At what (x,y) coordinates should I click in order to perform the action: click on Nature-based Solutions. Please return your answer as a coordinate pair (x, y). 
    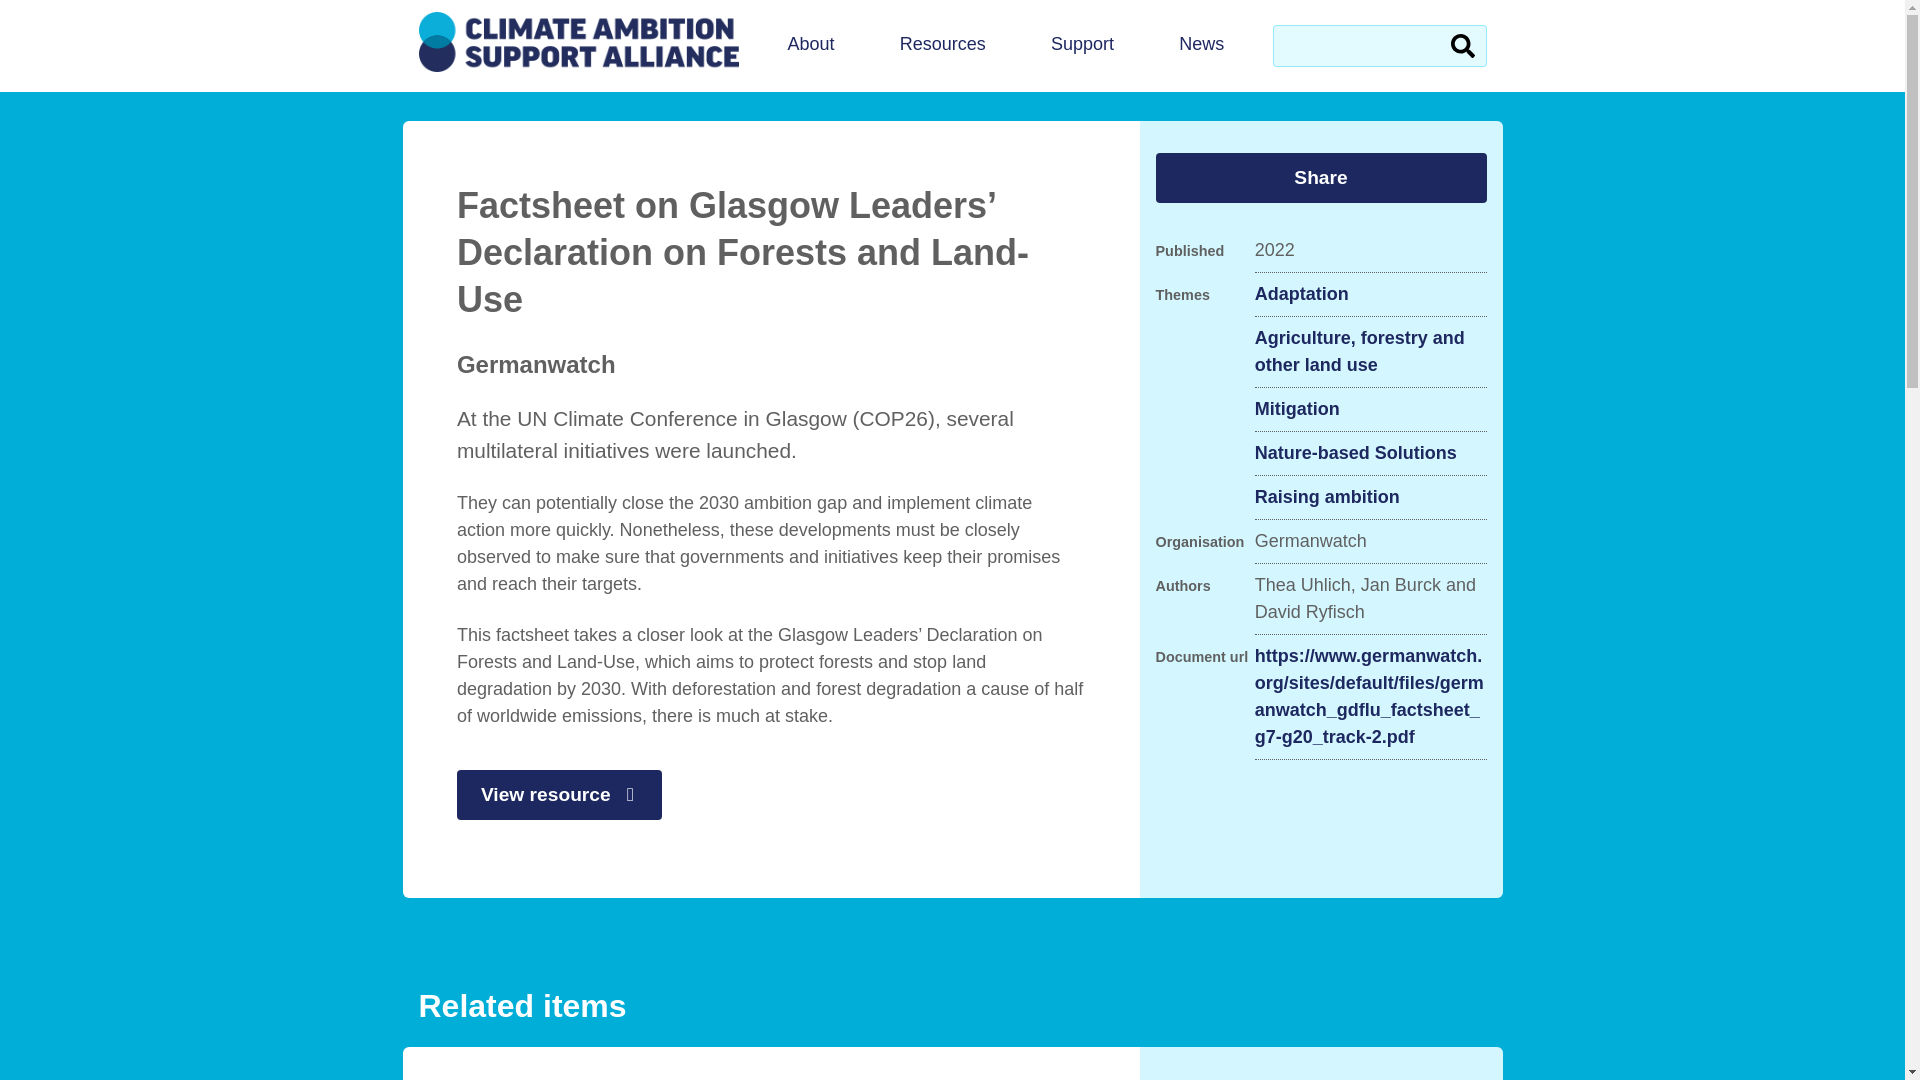
    Looking at the image, I should click on (1356, 452).